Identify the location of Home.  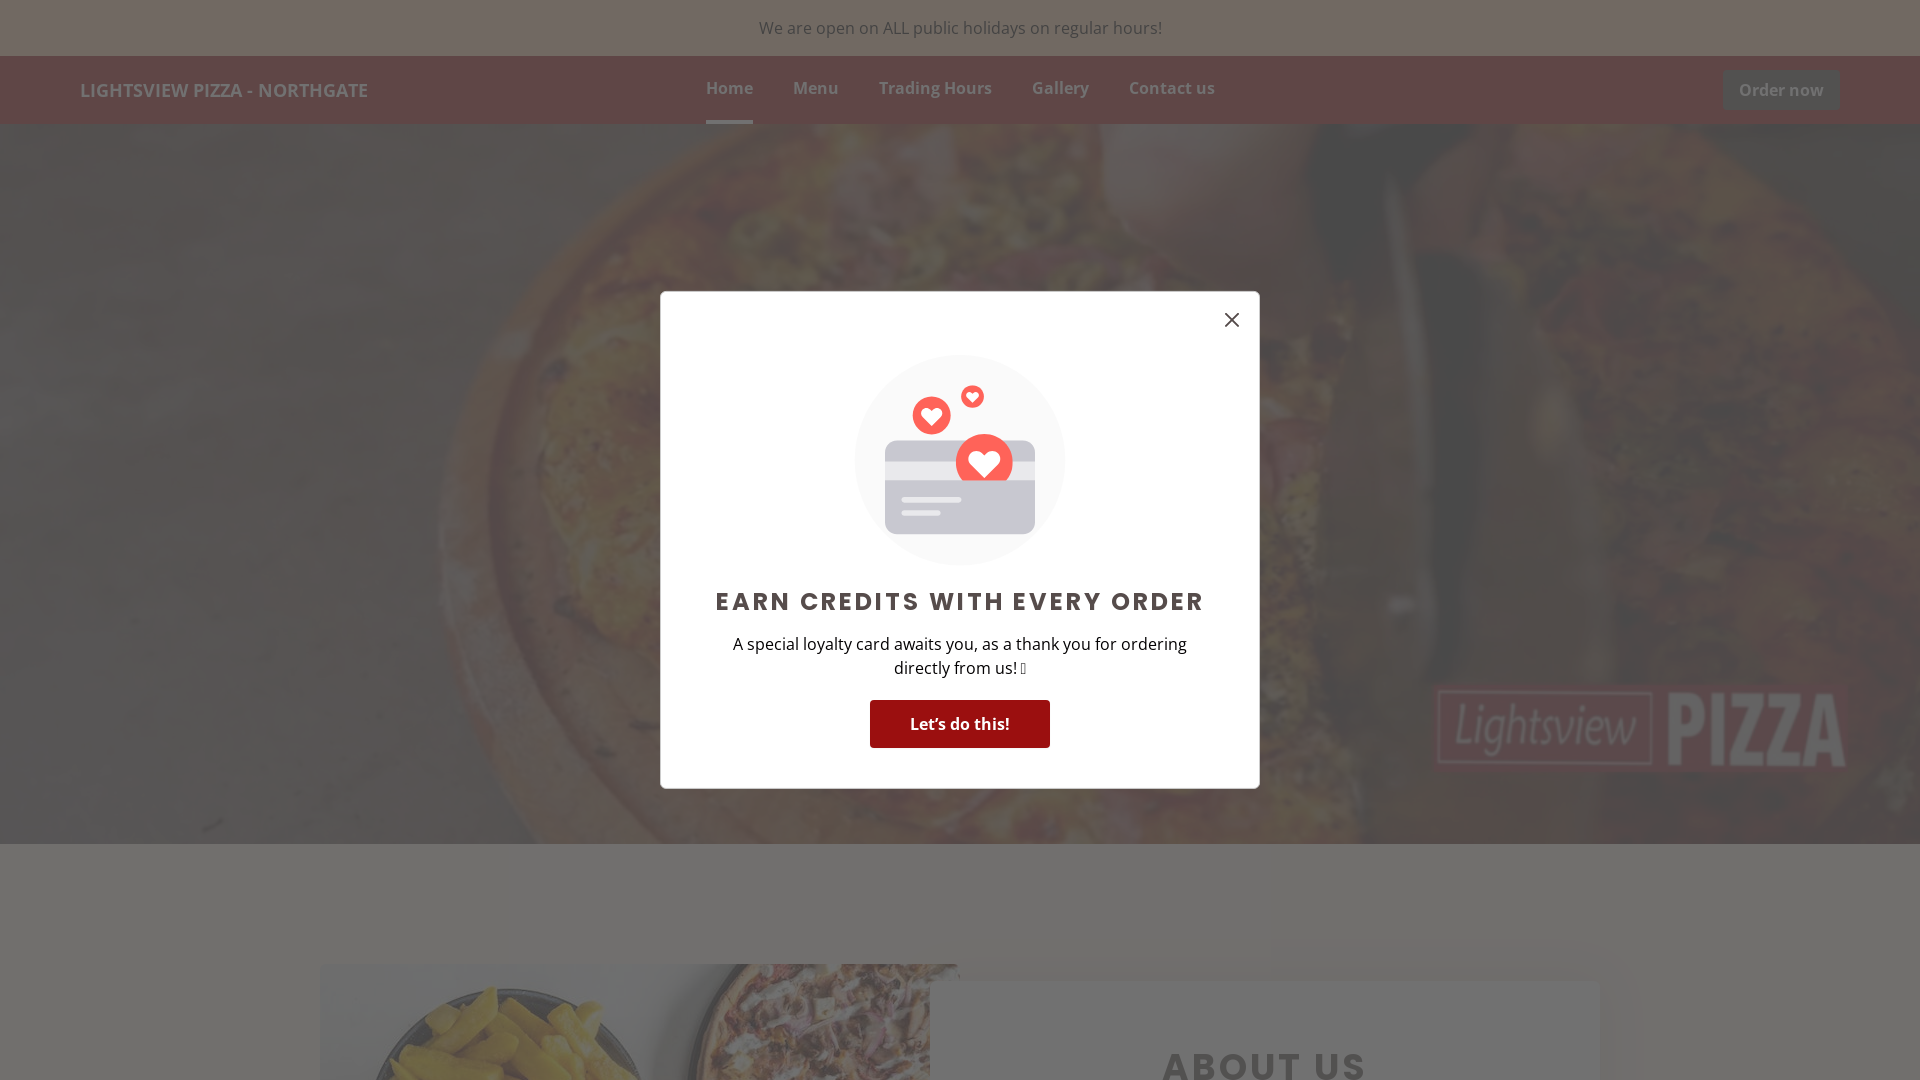
(730, 90).